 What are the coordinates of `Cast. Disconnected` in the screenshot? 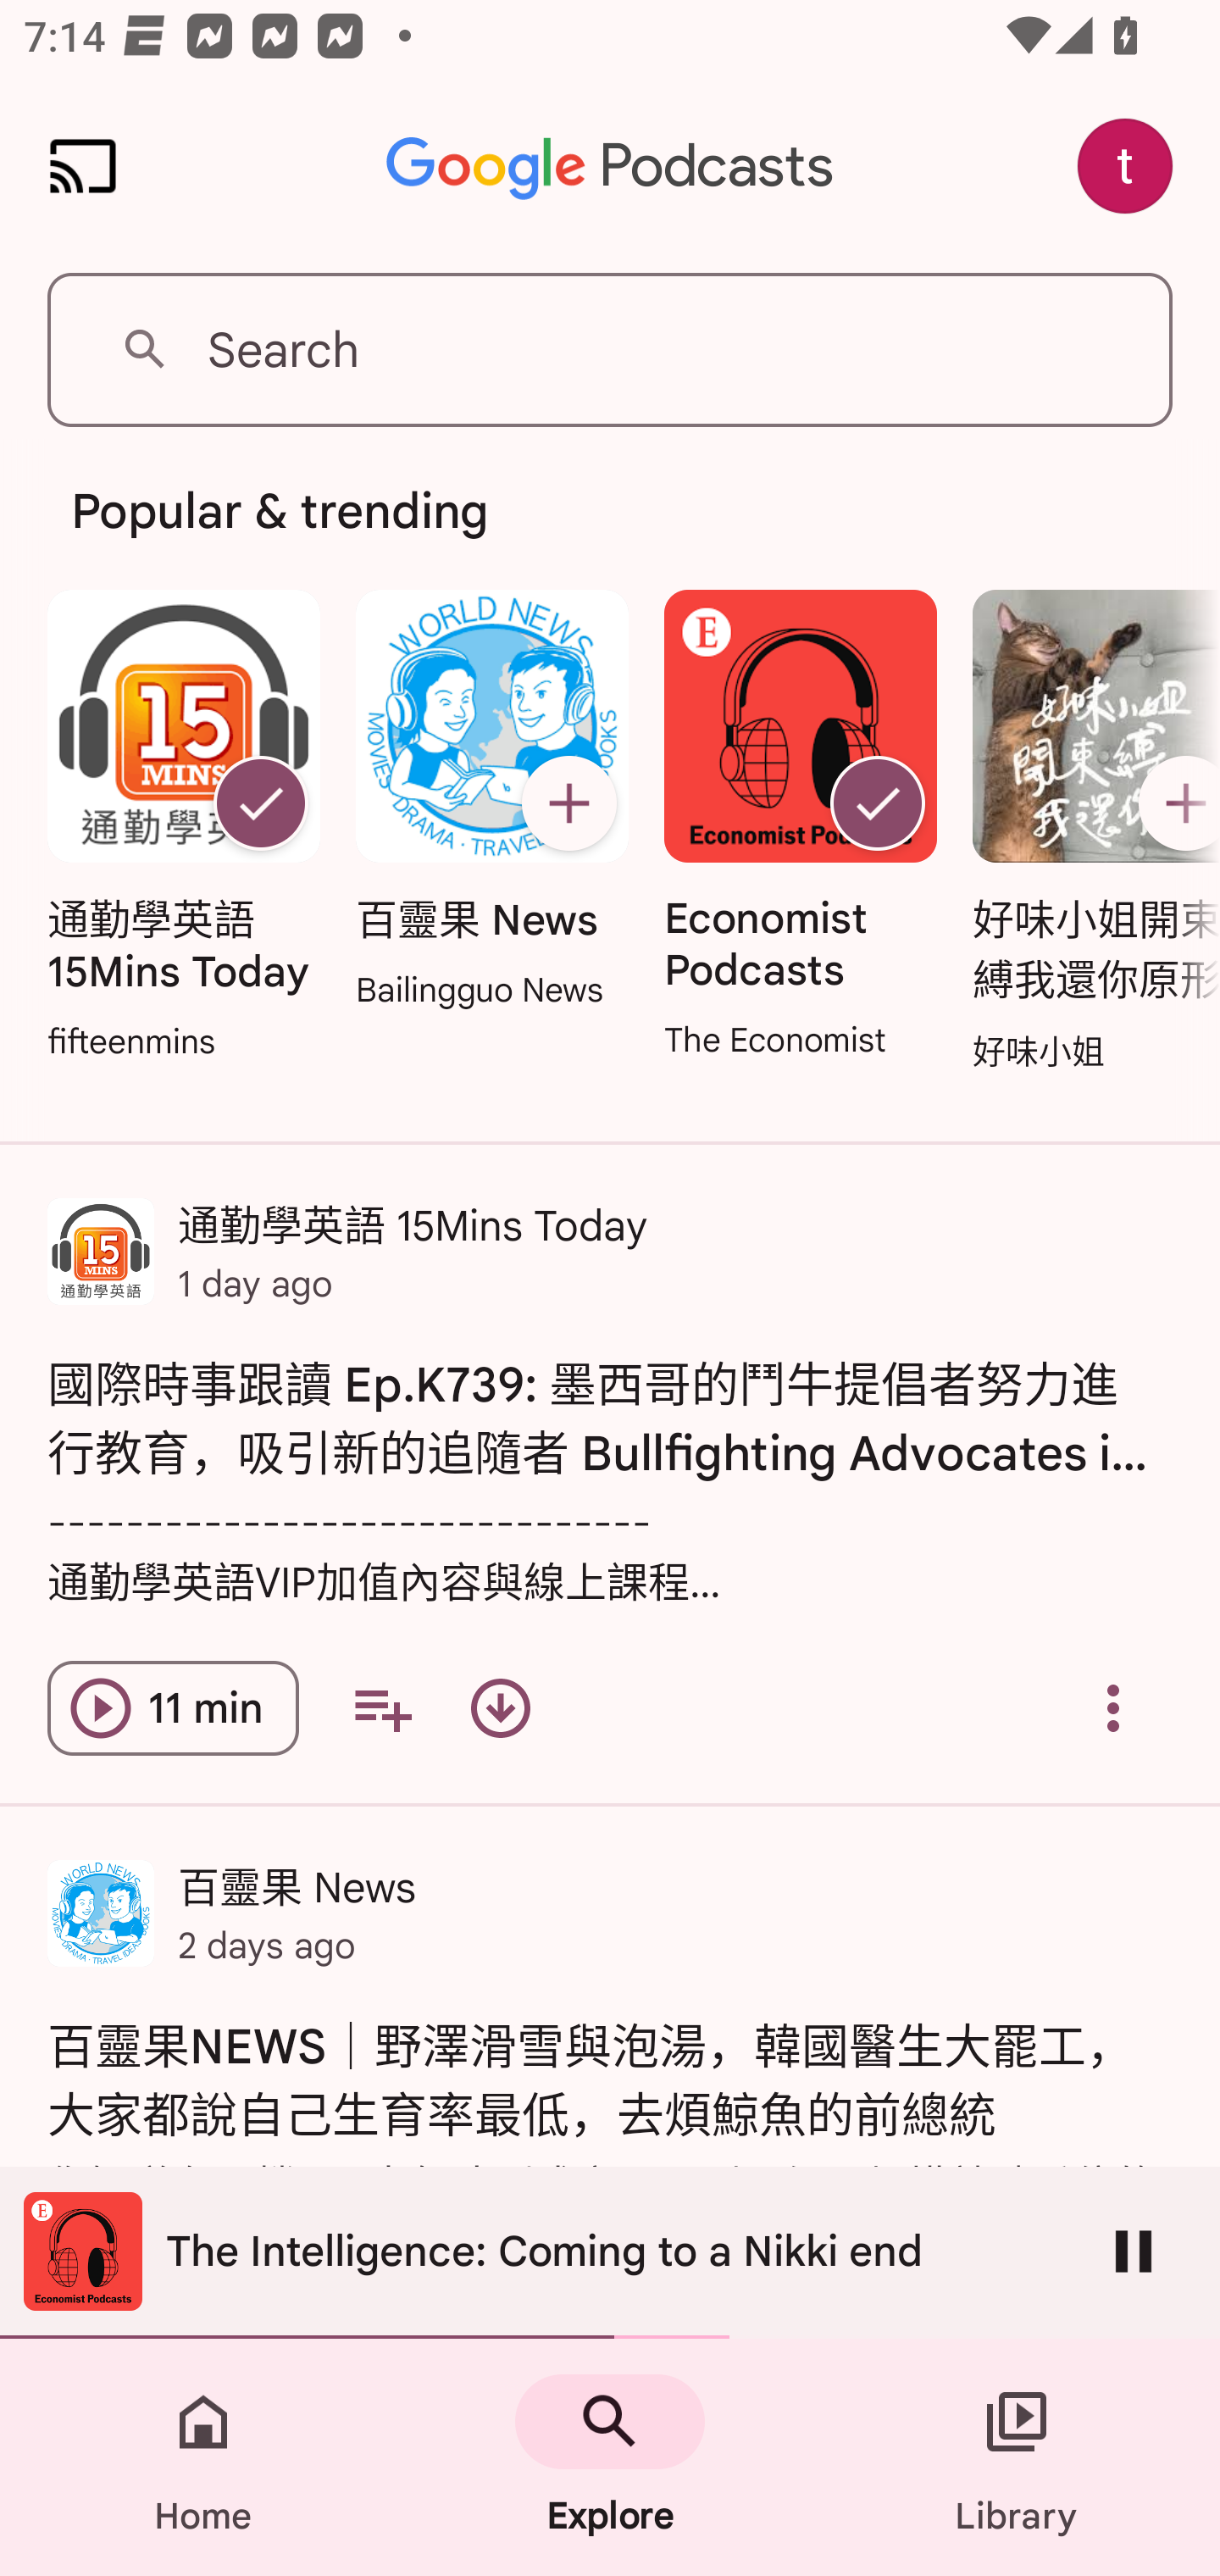 It's located at (83, 166).